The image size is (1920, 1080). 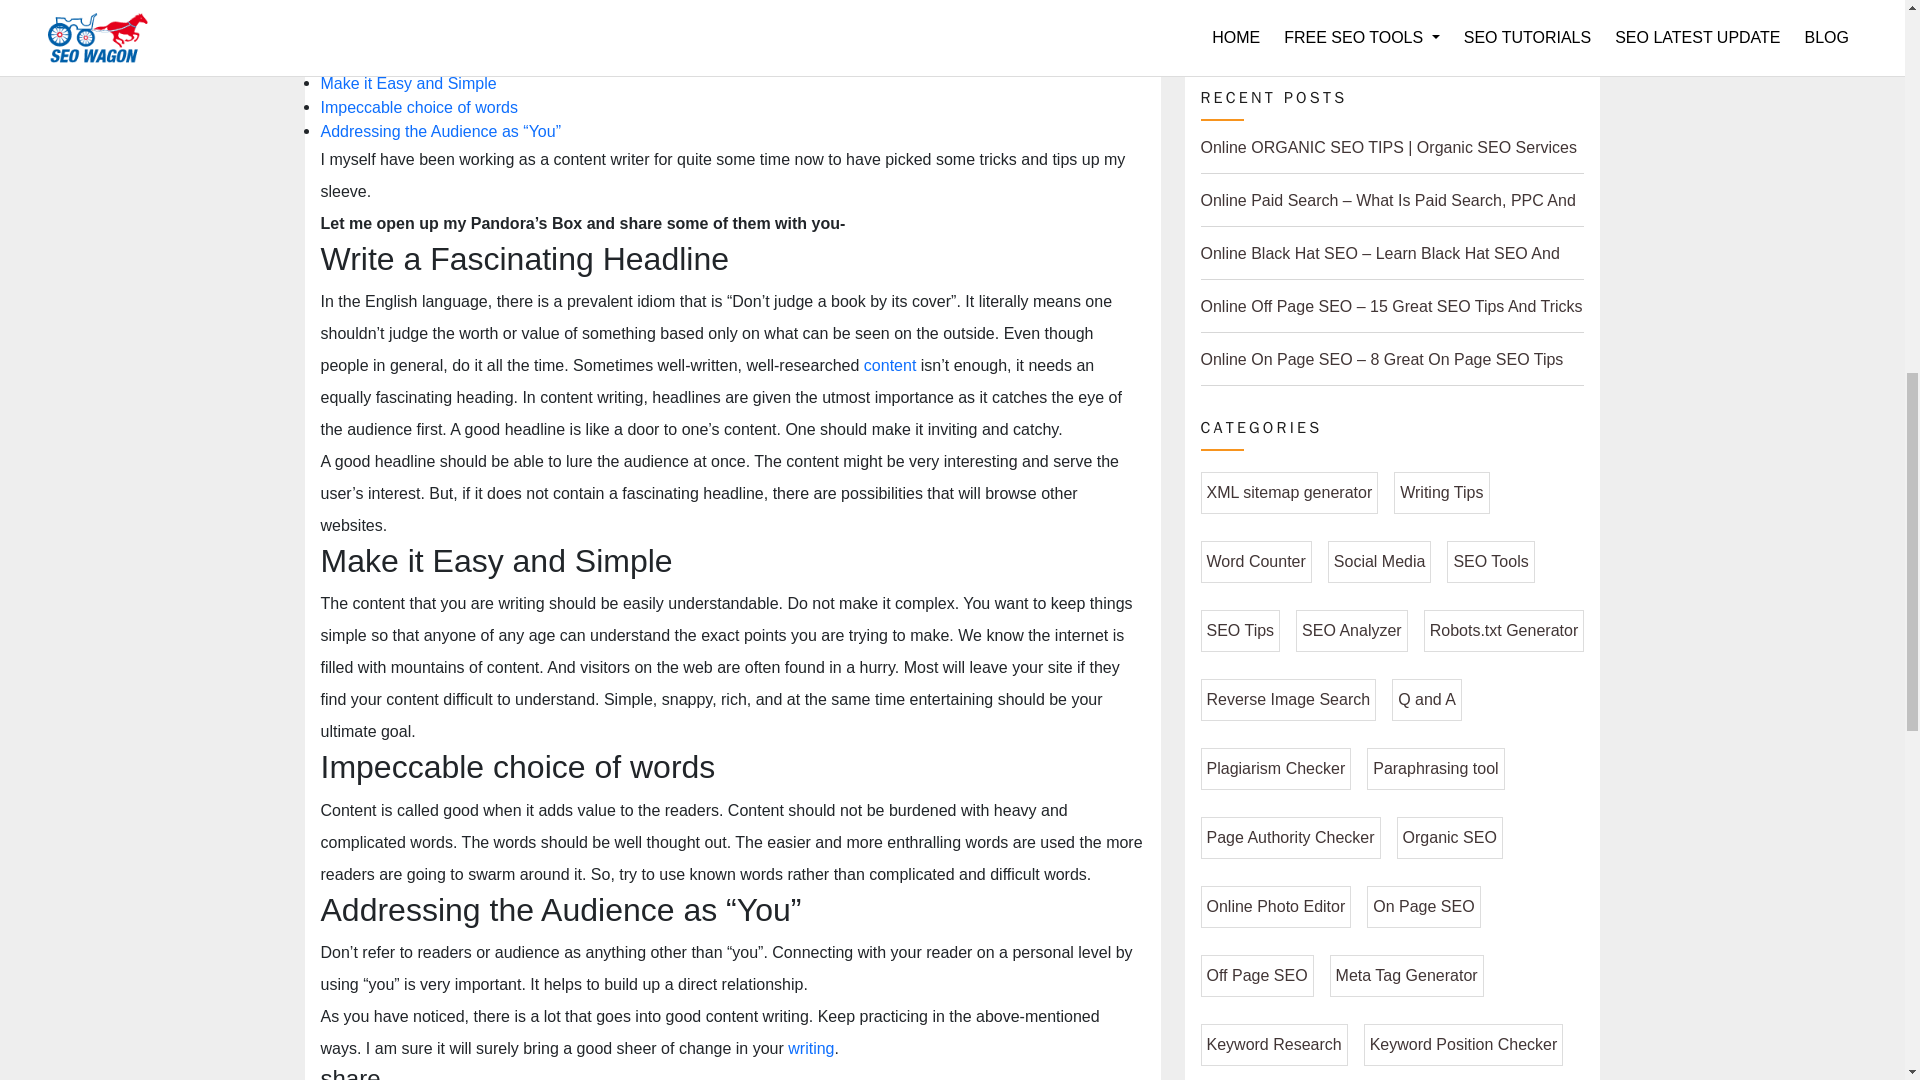 I want to click on Write a Fascinating Headline, so click(x=422, y=60).